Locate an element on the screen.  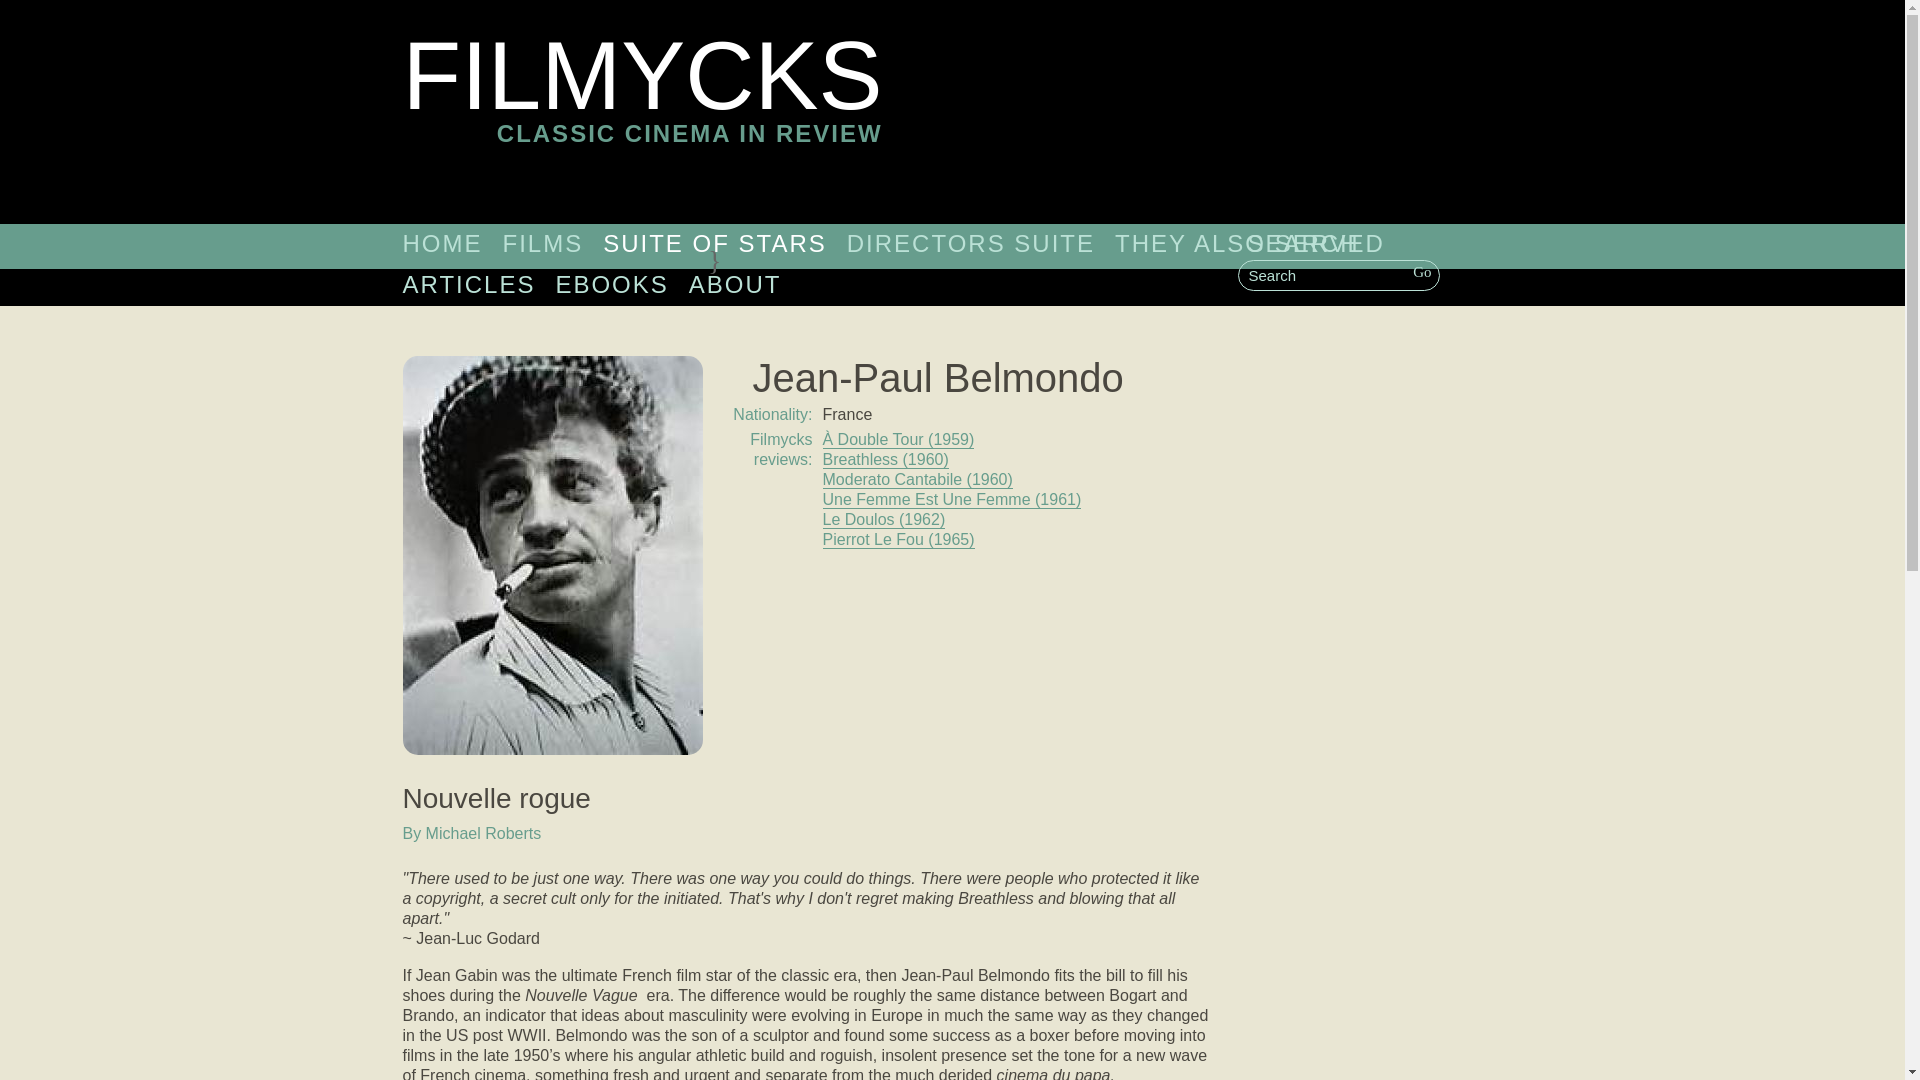
Read the review is located at coordinates (970, 243).